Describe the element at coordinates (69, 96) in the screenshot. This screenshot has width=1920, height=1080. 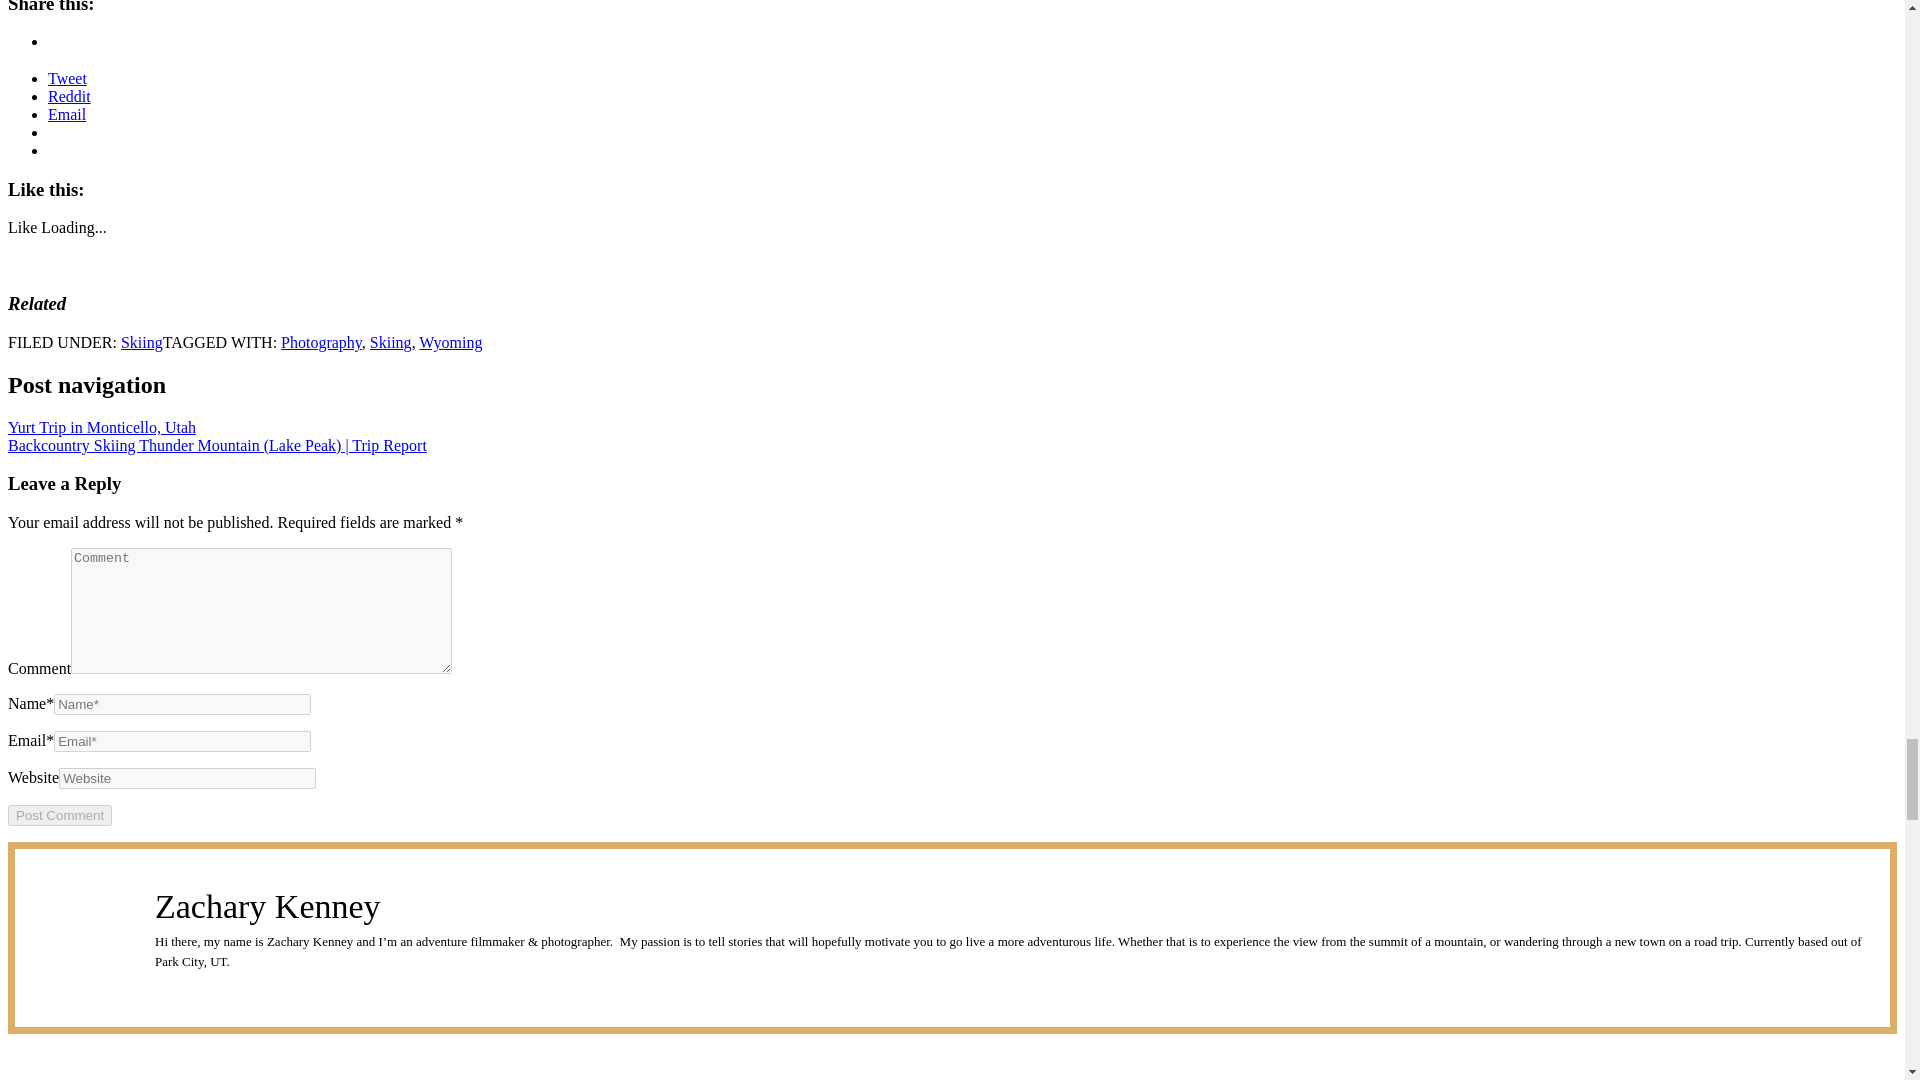
I see `Click to share on Reddit` at that location.